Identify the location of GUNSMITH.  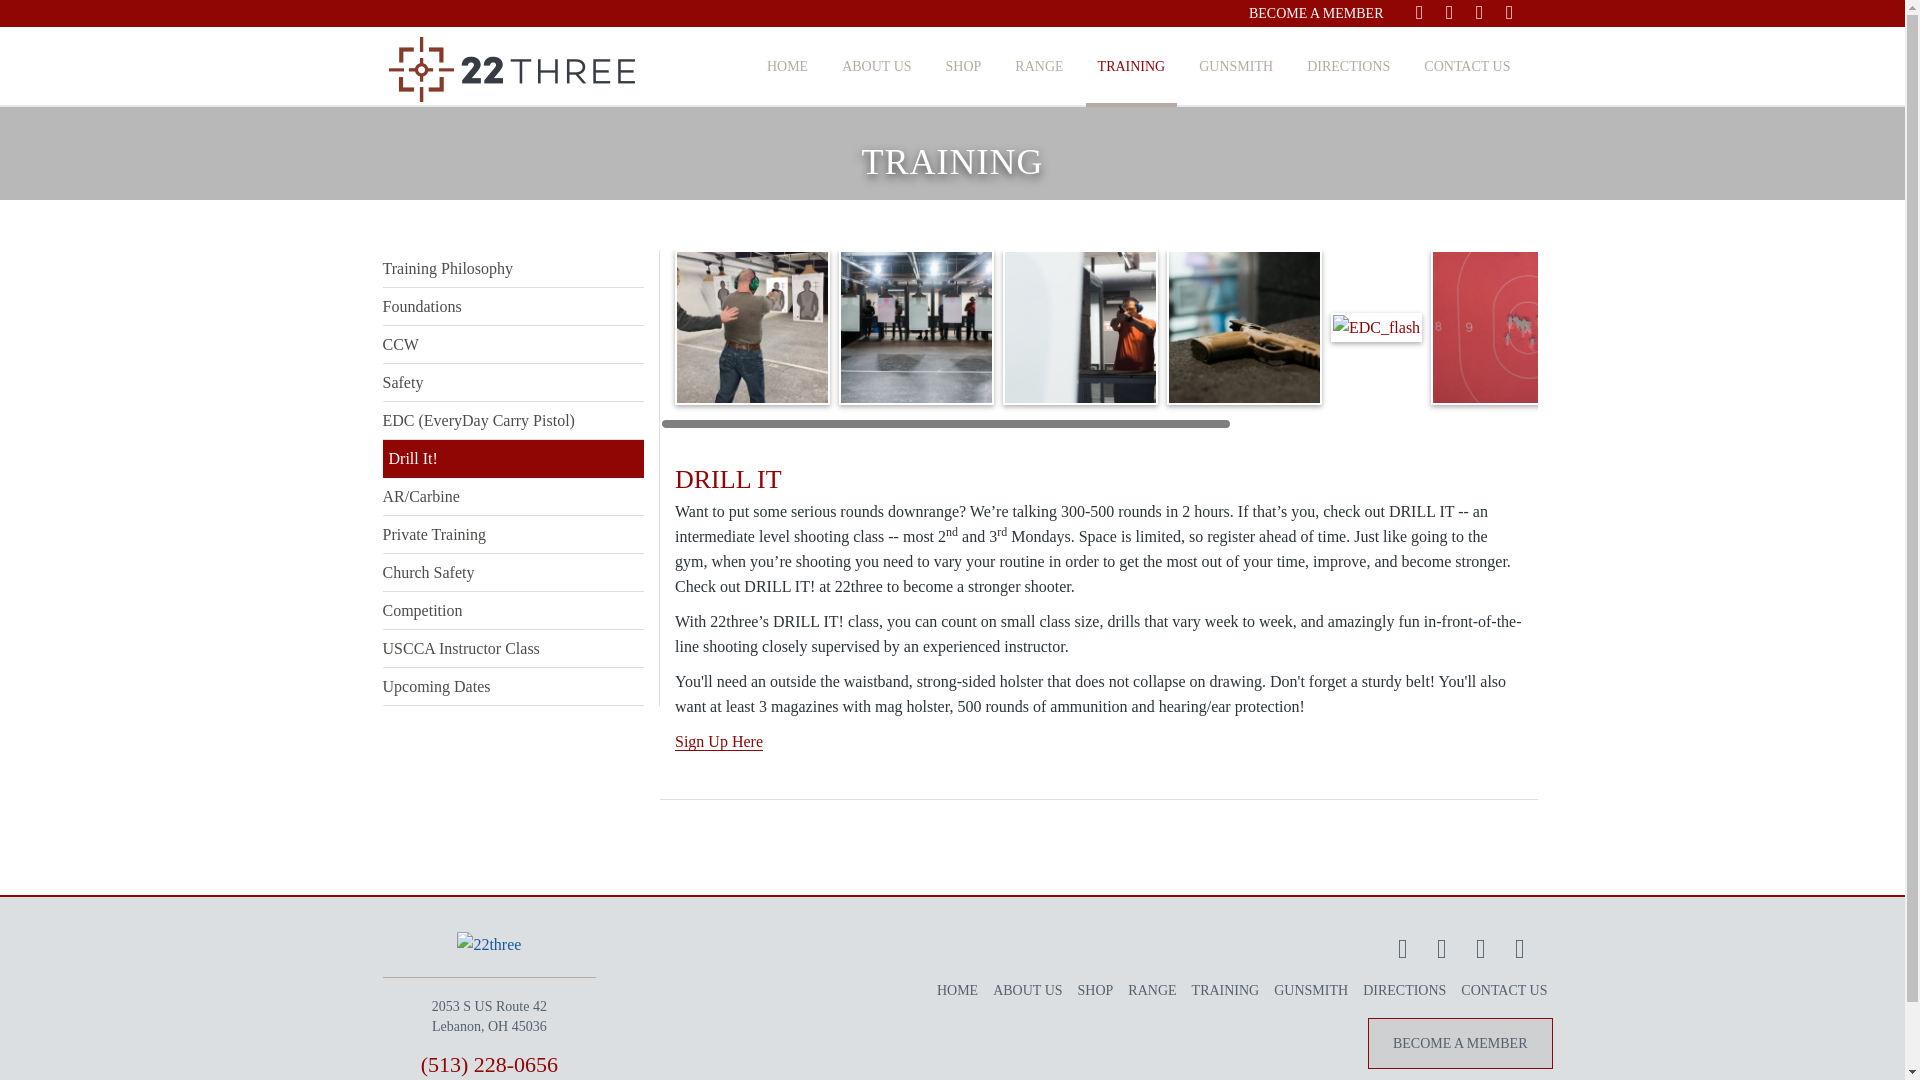
(1311, 990).